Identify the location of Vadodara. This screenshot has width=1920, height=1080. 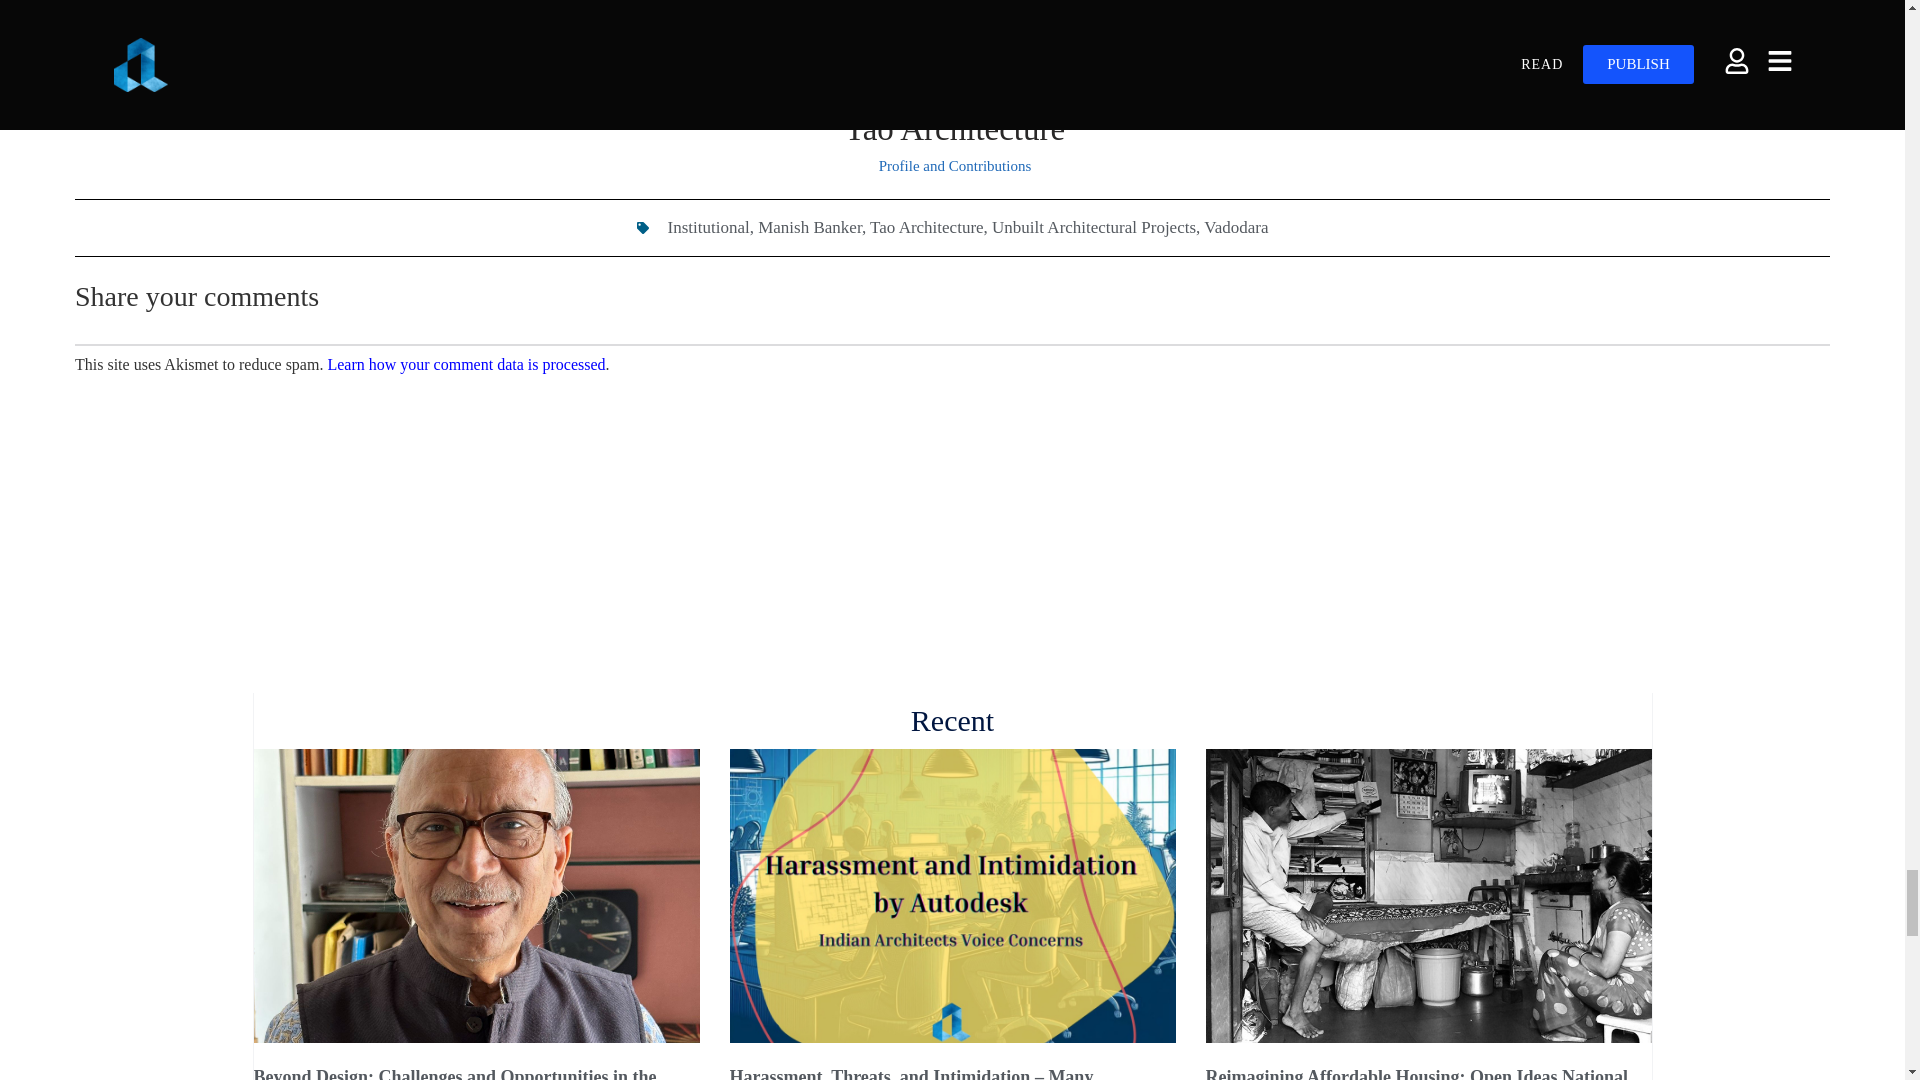
(1235, 227).